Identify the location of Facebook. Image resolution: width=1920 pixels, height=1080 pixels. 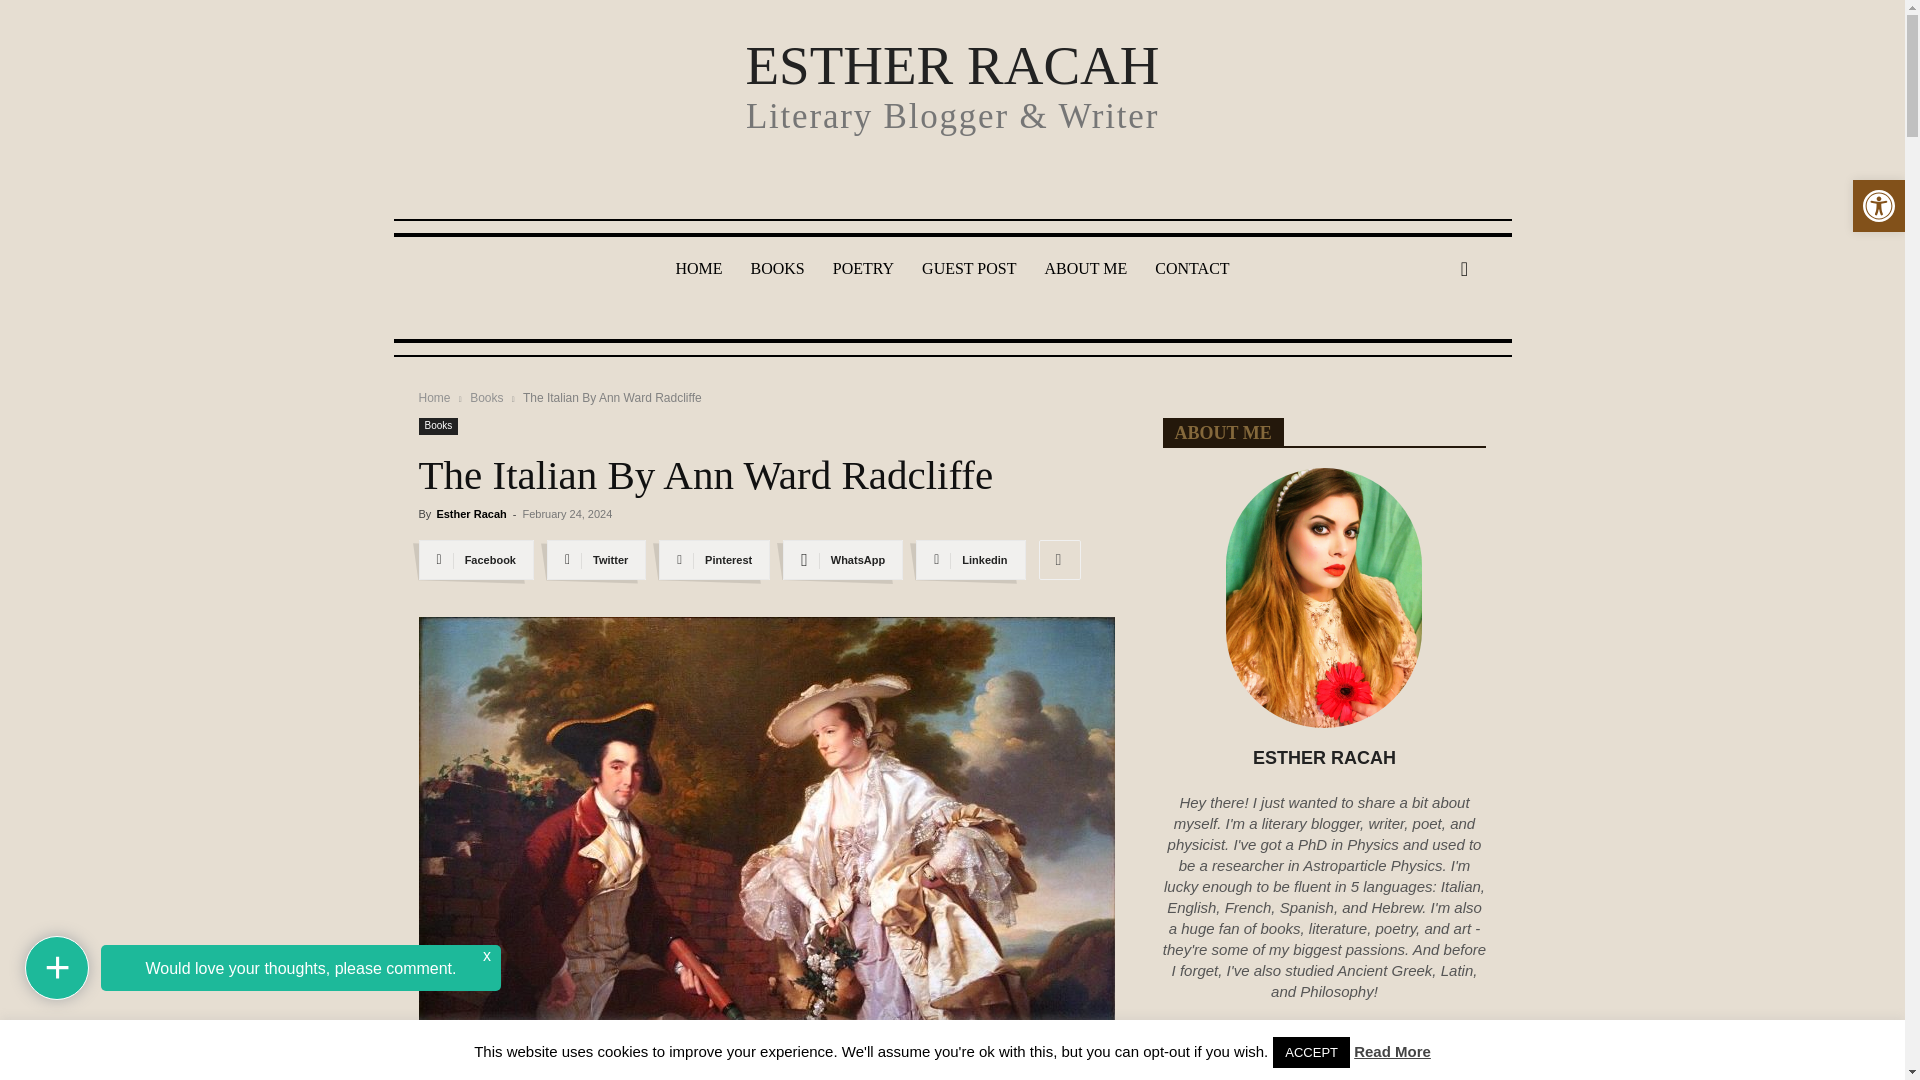
(476, 560).